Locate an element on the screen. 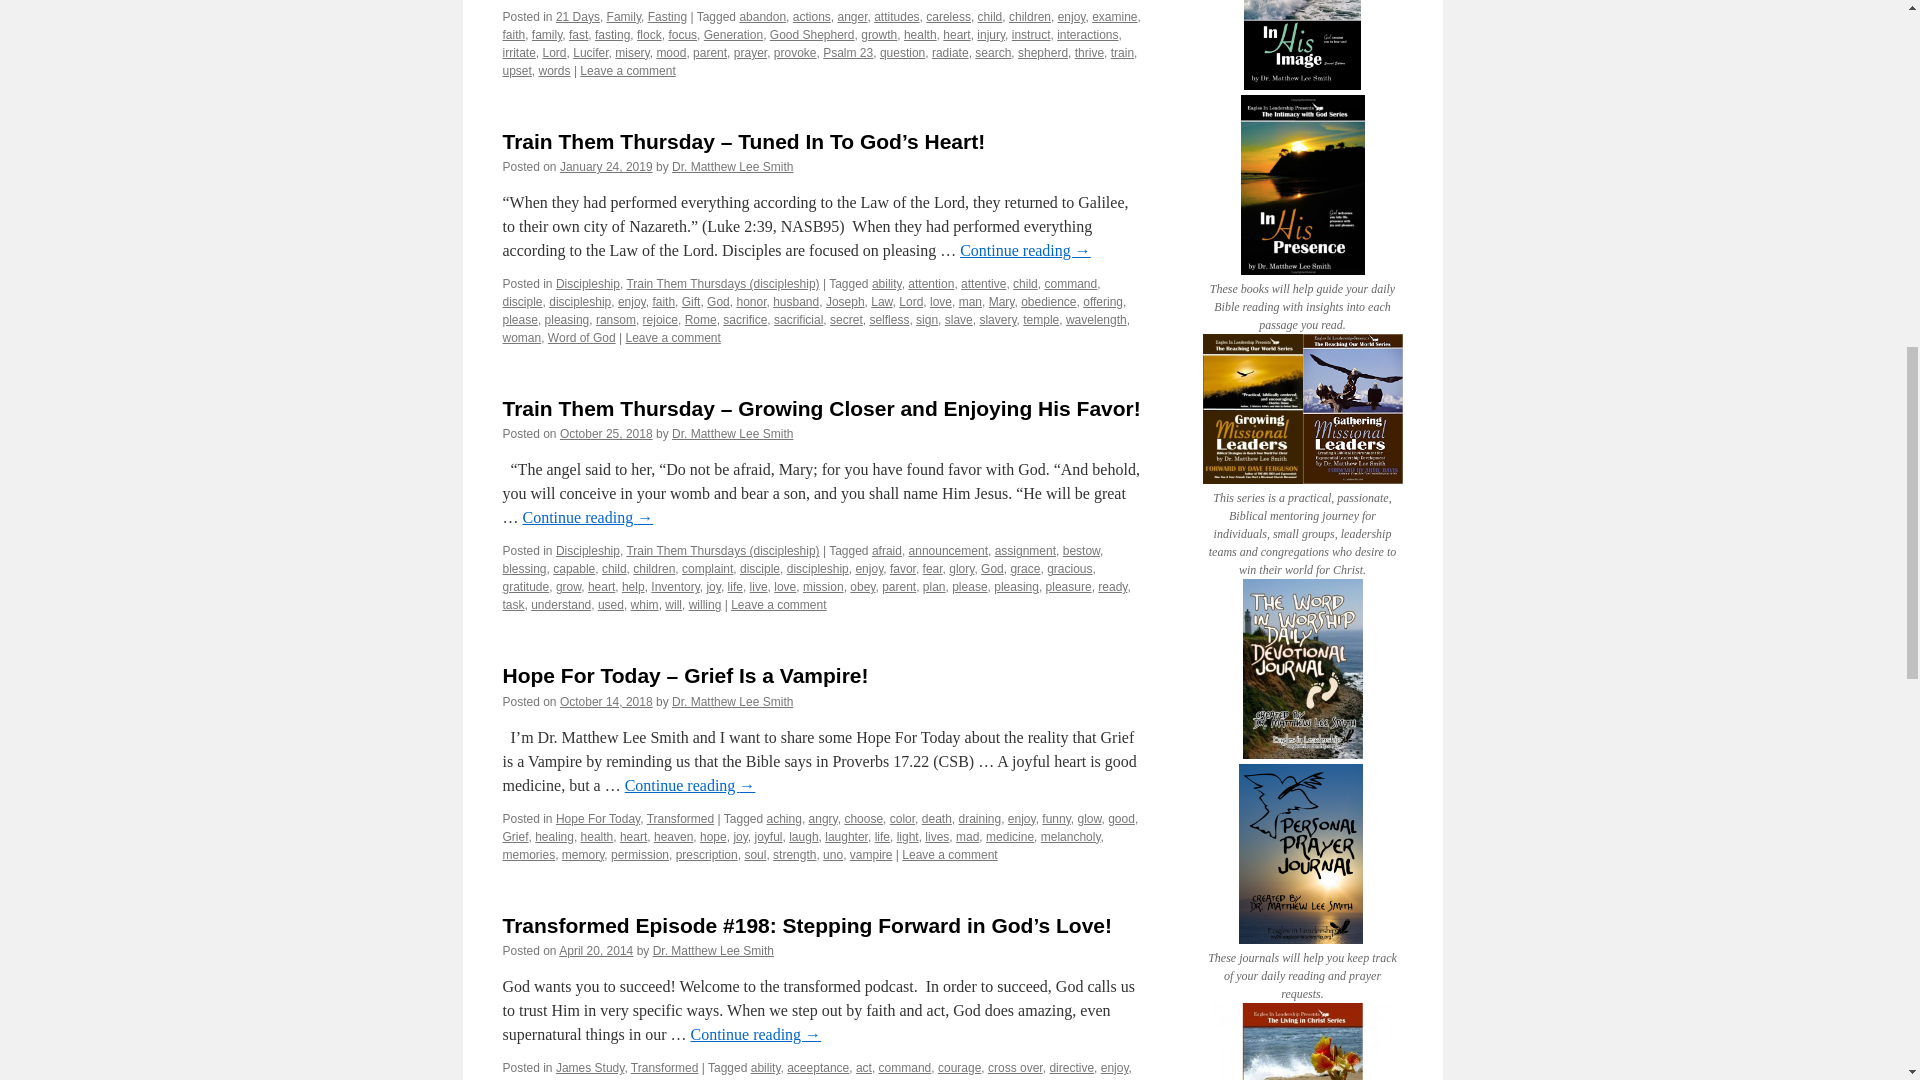 The image size is (1920, 1080). View all posts by Dr. Matthew Lee Smith is located at coordinates (712, 950).